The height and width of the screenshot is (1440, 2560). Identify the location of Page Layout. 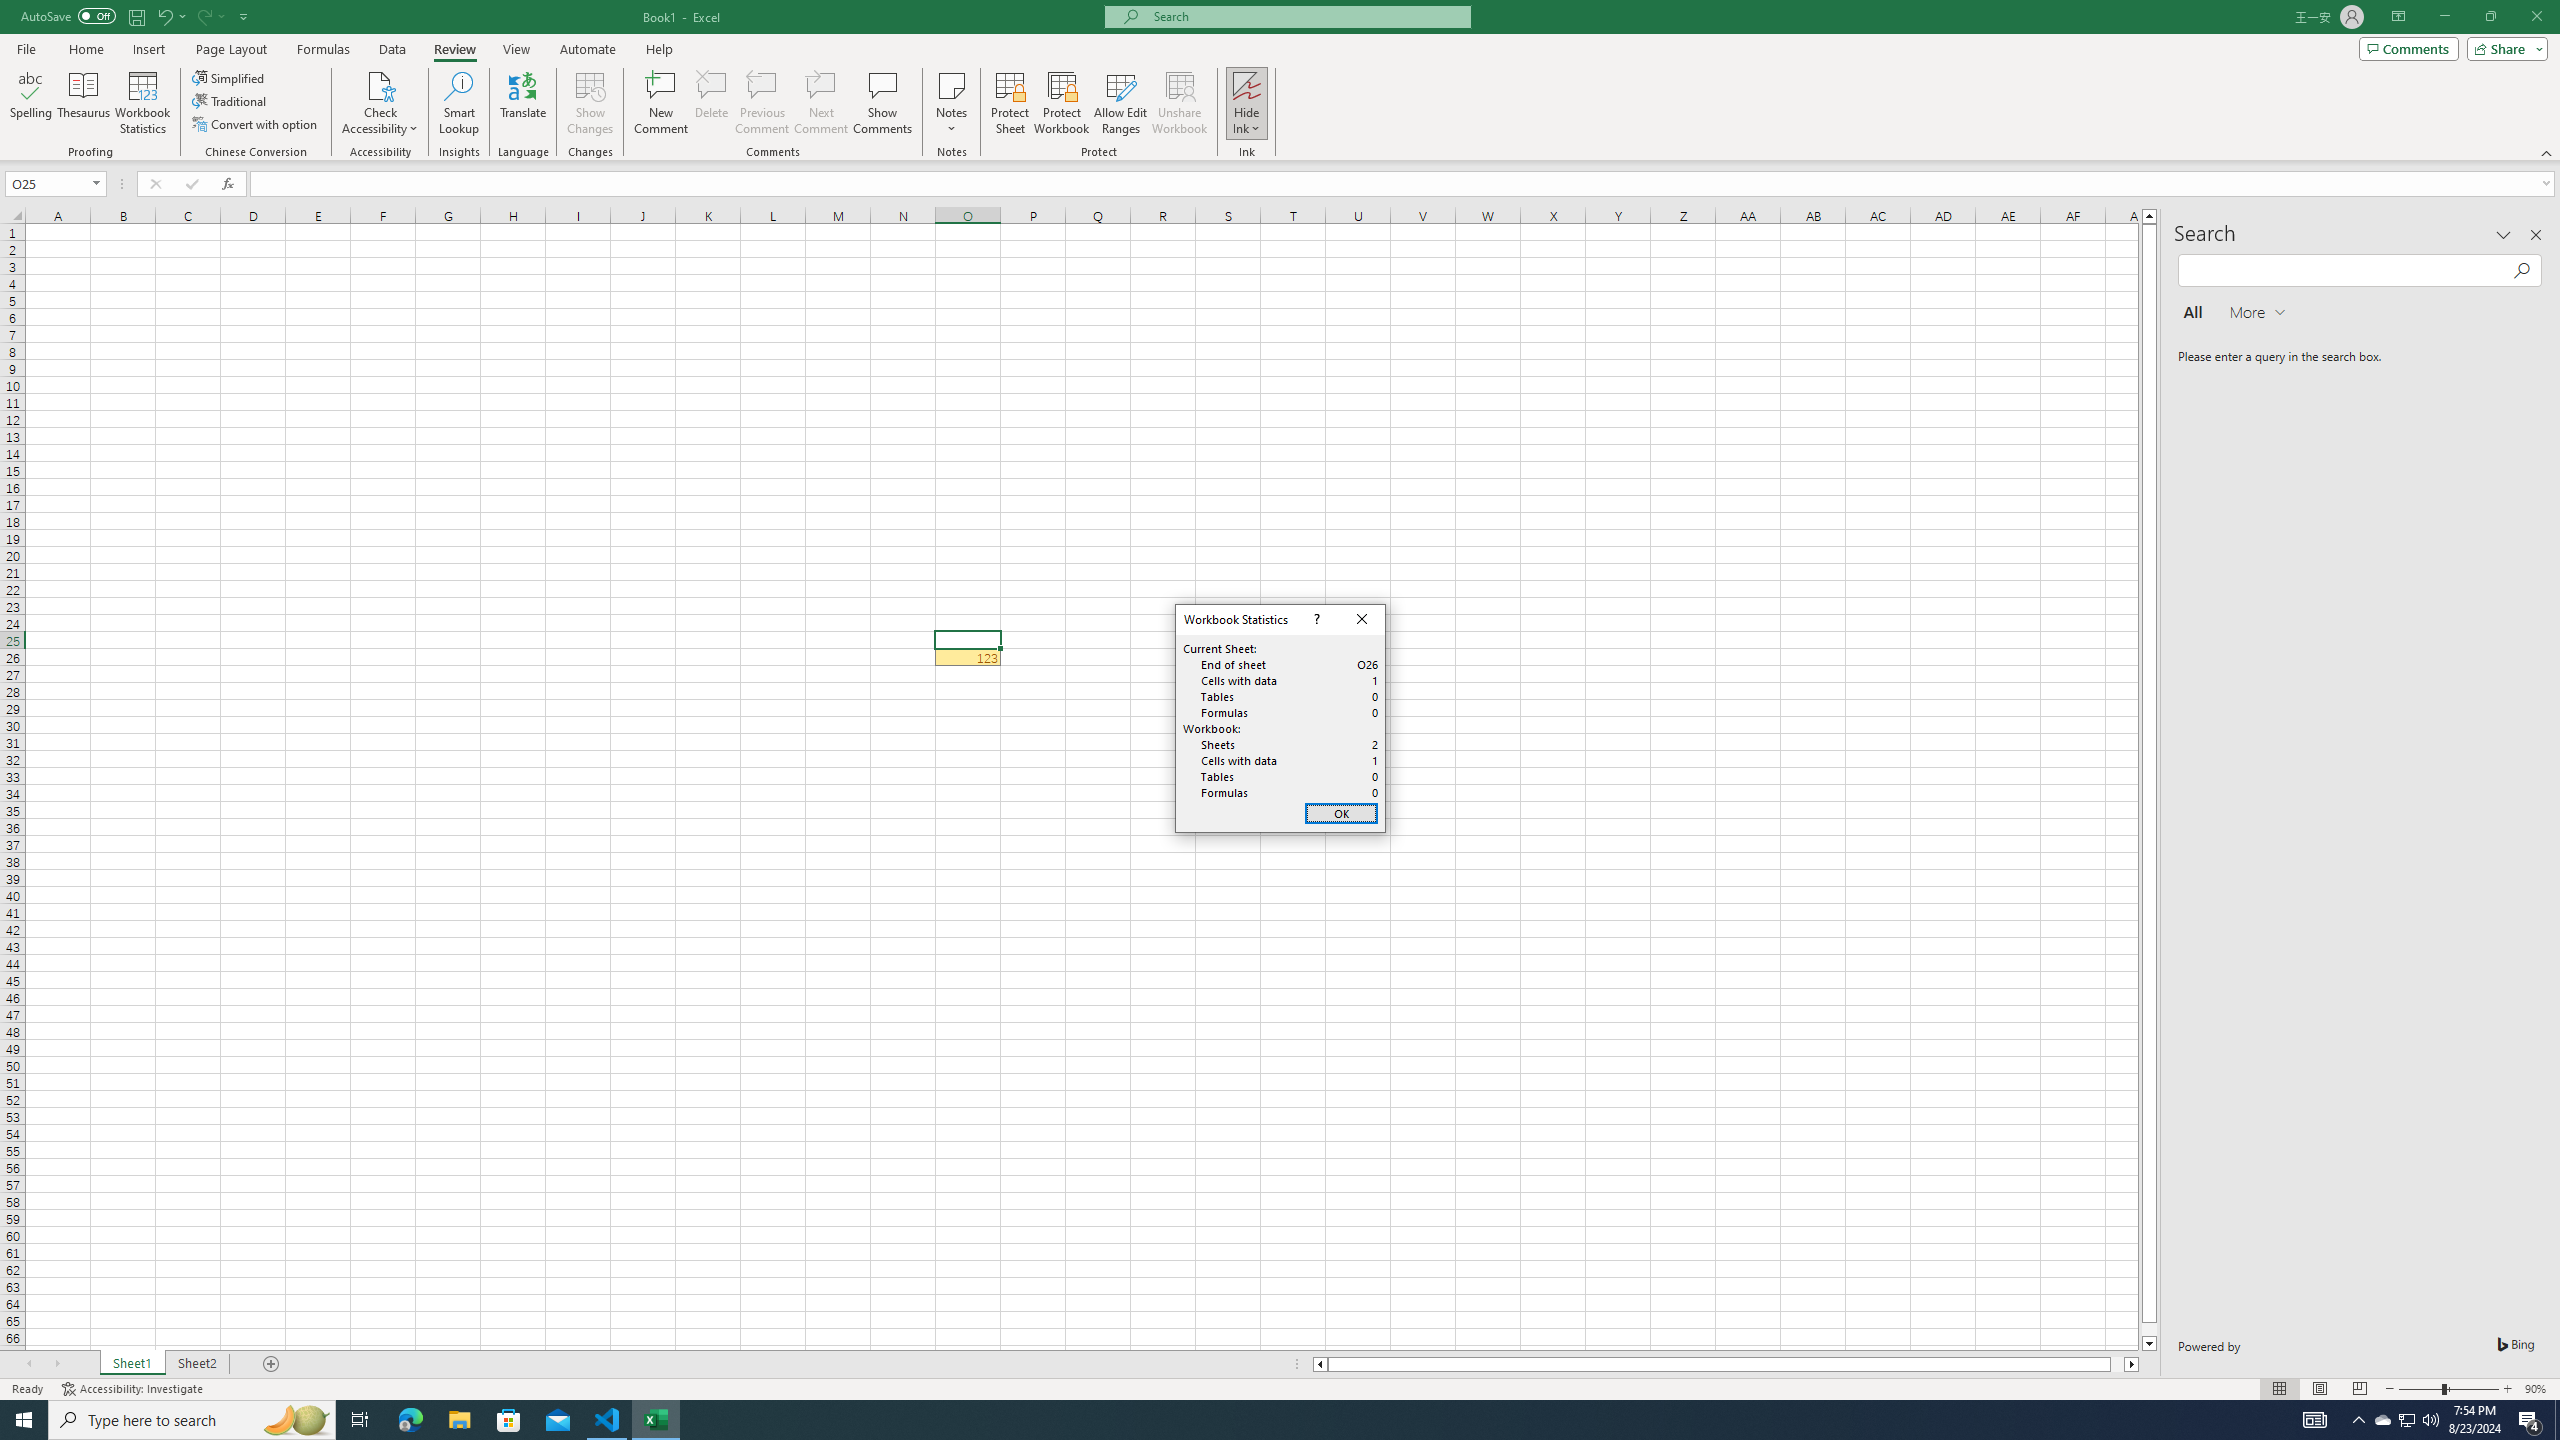
(2408, 1420).